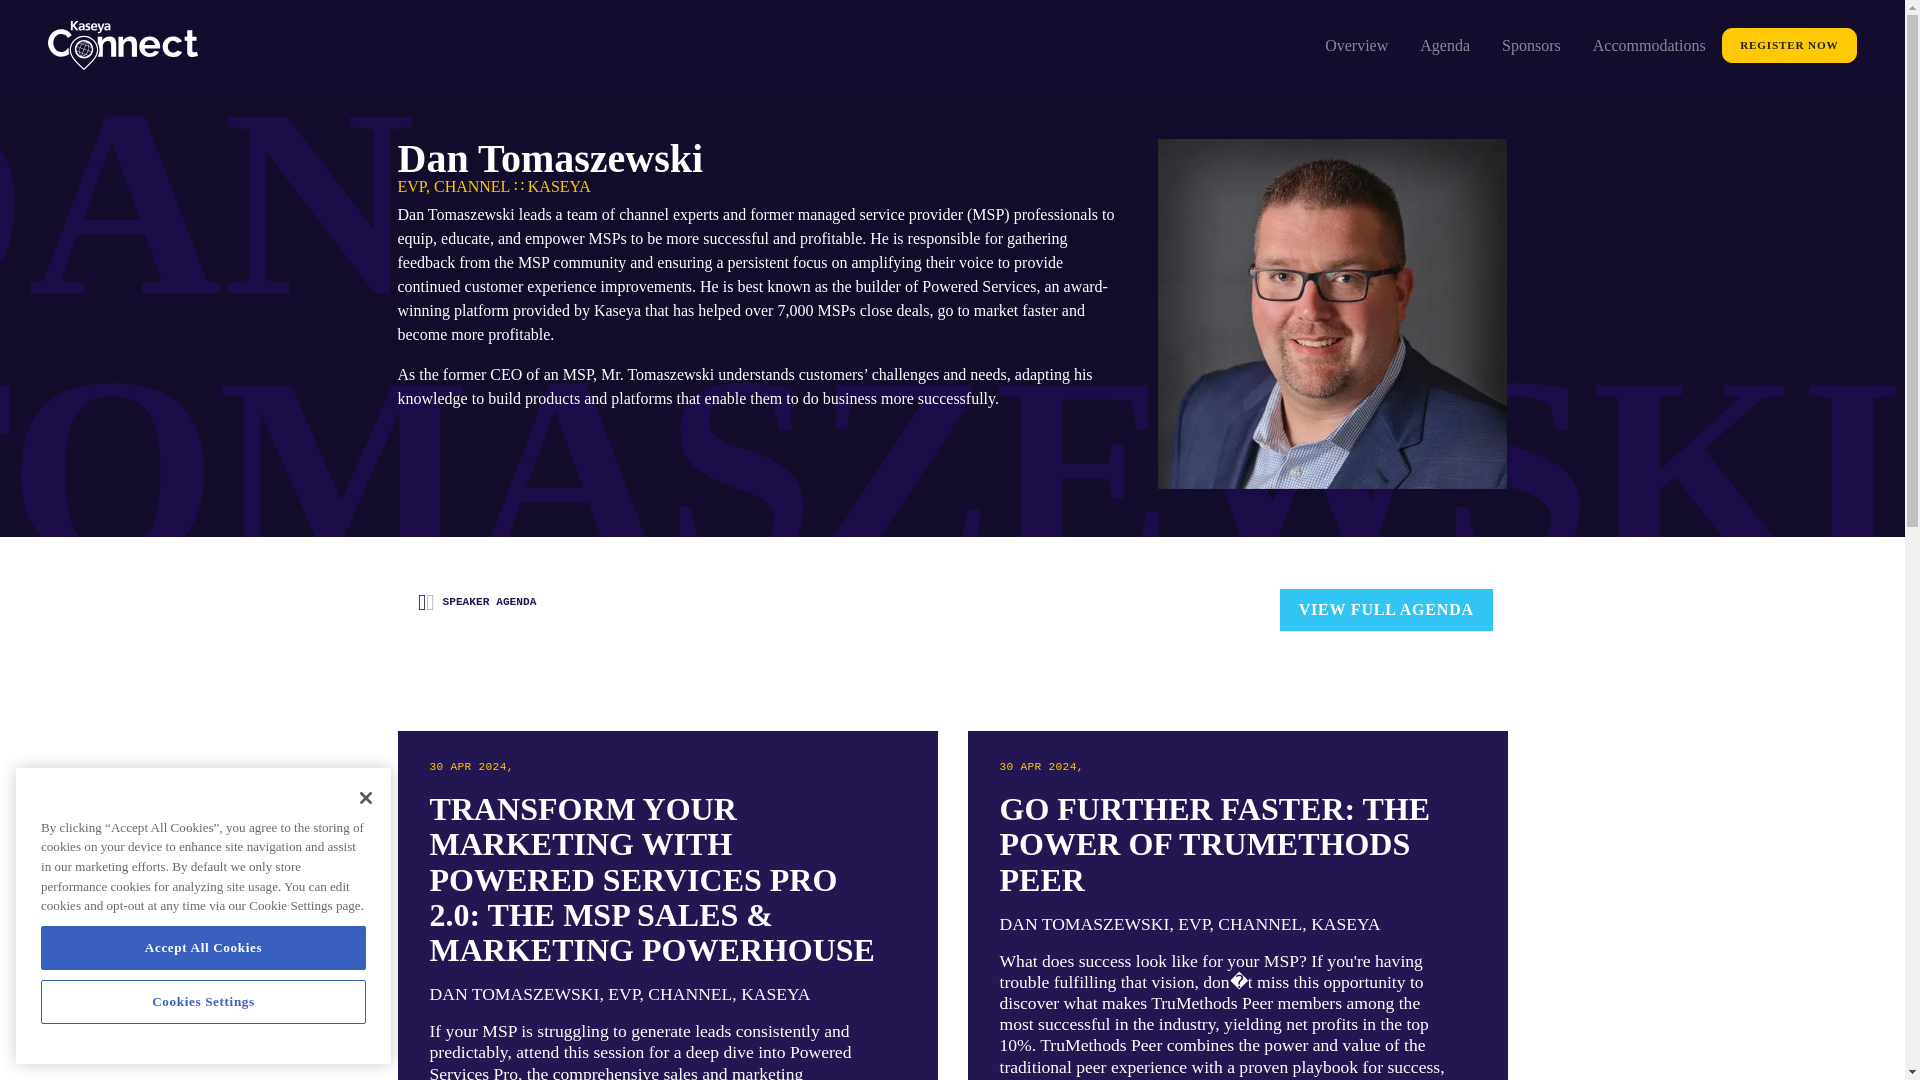  Describe the element at coordinates (1356, 45) in the screenshot. I see `Overview` at that location.